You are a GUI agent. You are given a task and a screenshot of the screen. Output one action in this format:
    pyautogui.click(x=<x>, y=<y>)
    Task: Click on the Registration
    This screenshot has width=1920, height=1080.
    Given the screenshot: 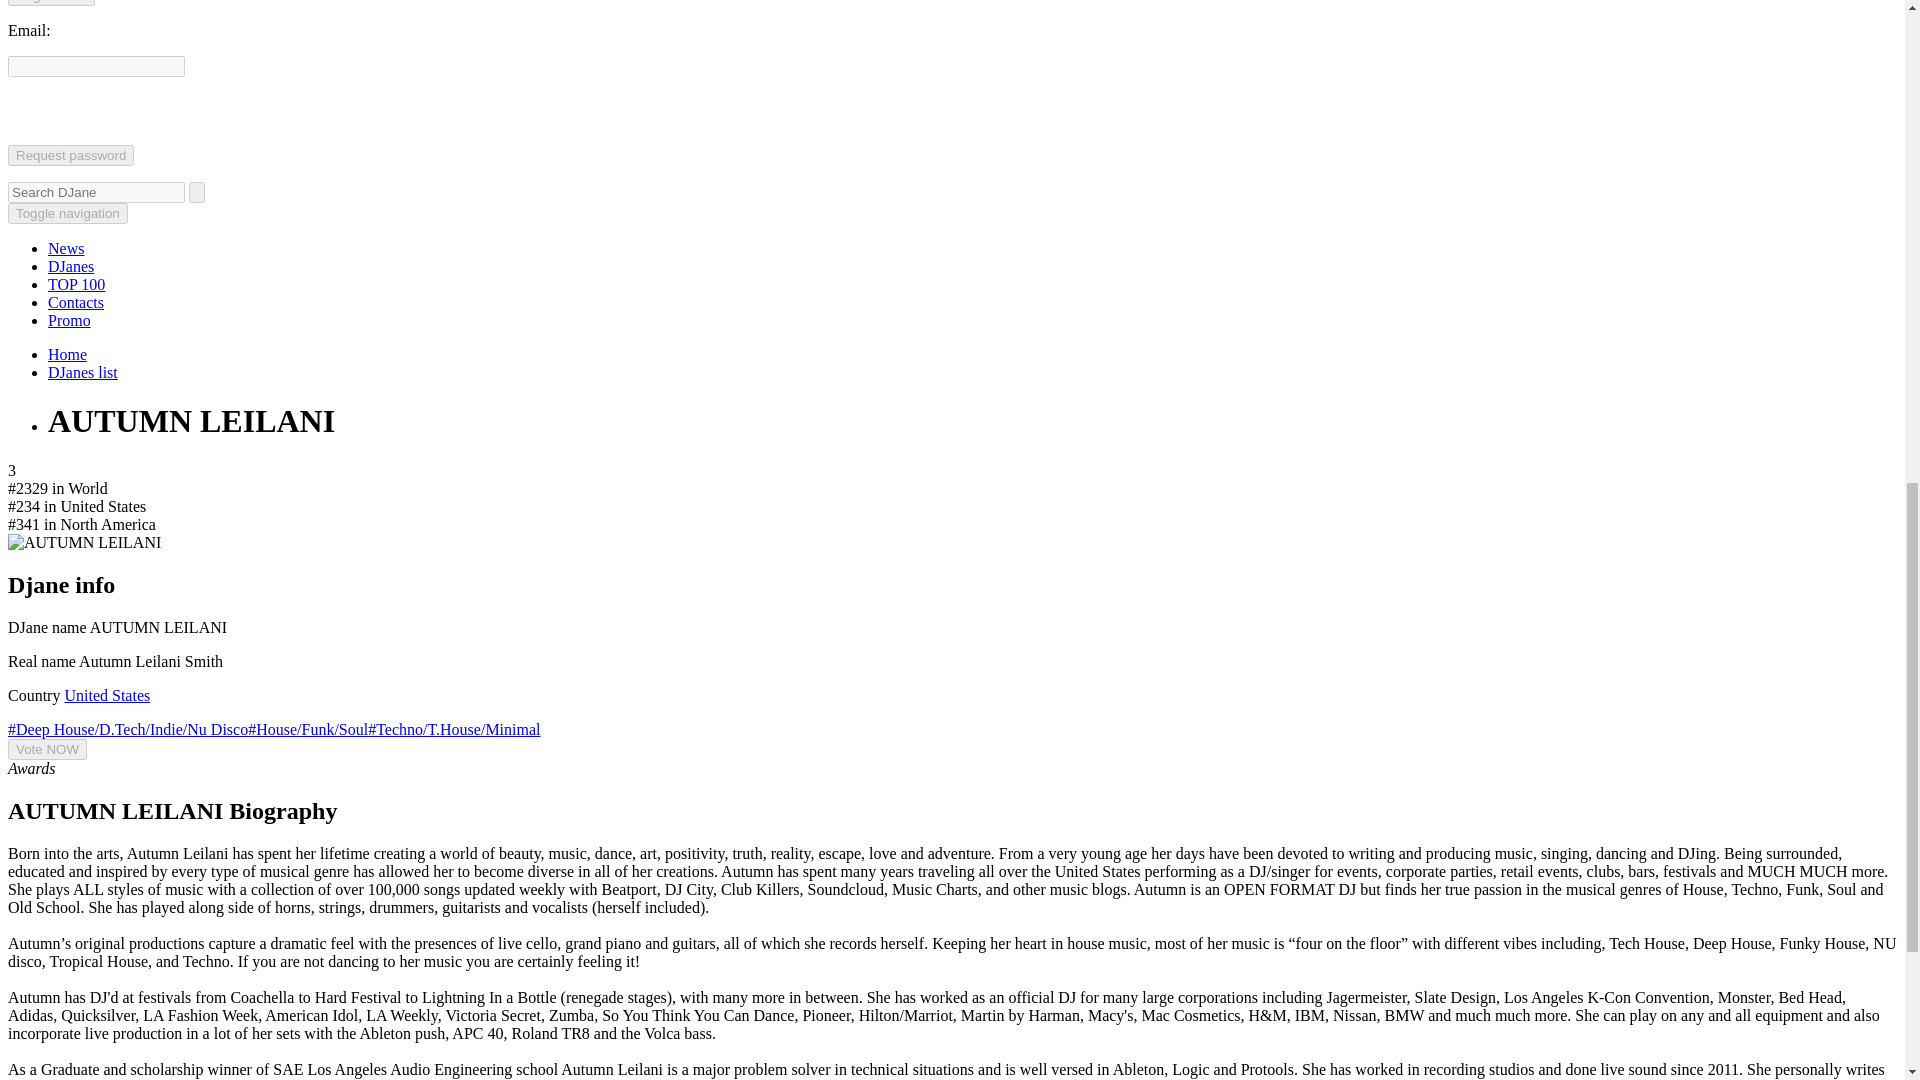 What is the action you would take?
    pyautogui.click(x=50, y=3)
    